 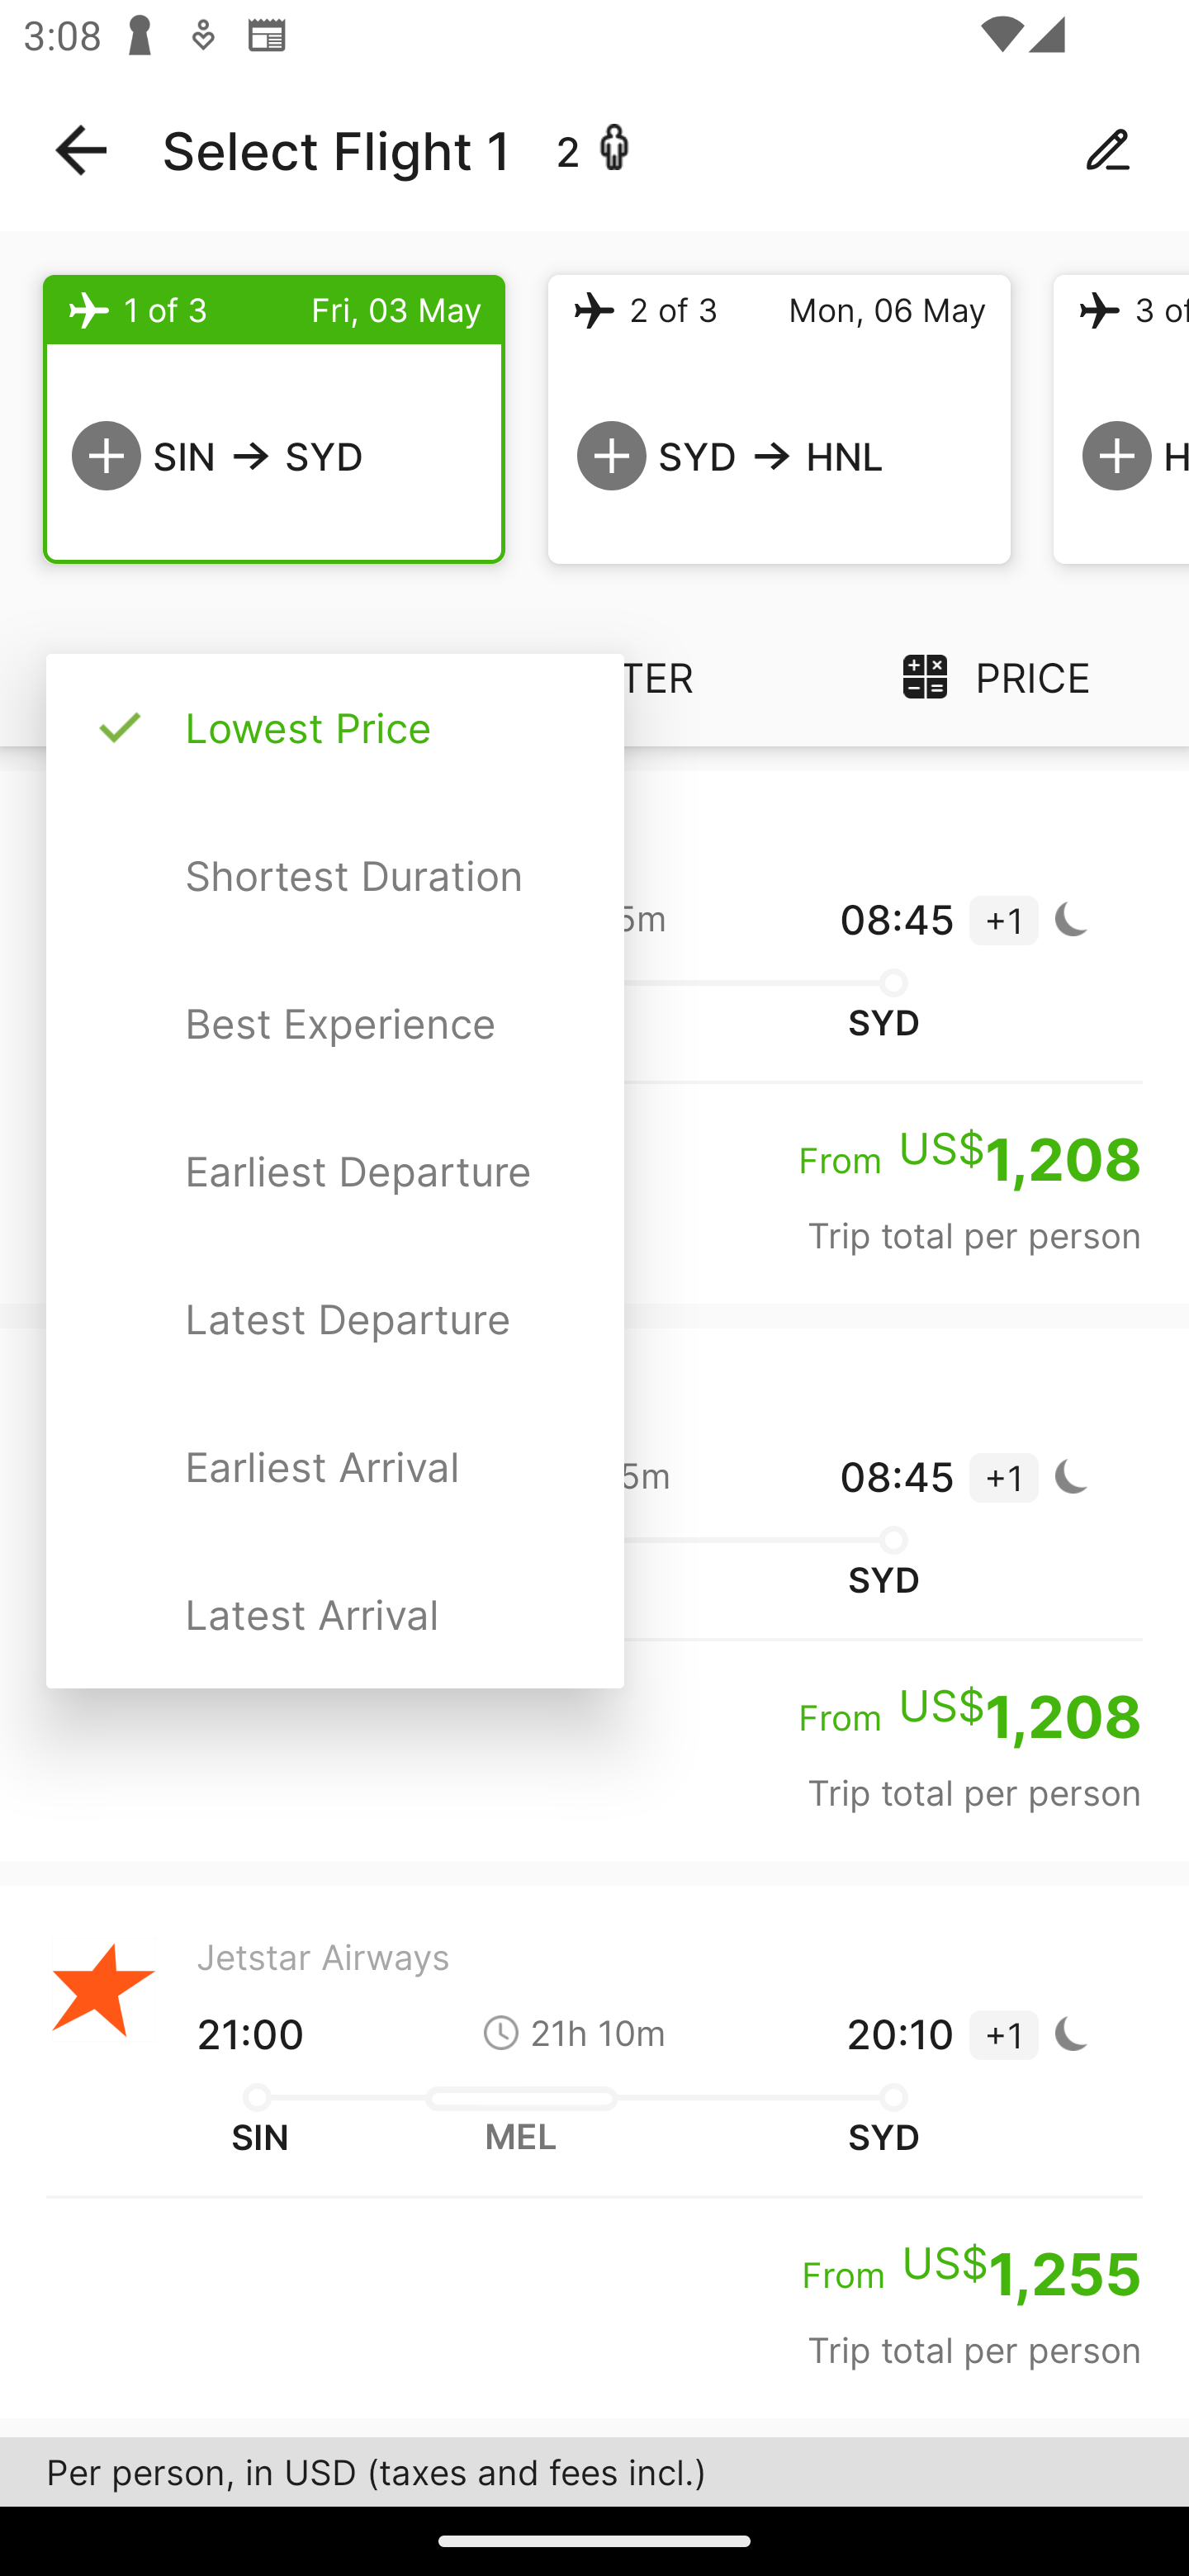 What do you see at coordinates (335, 1024) in the screenshot?
I see `Best Experience` at bounding box center [335, 1024].